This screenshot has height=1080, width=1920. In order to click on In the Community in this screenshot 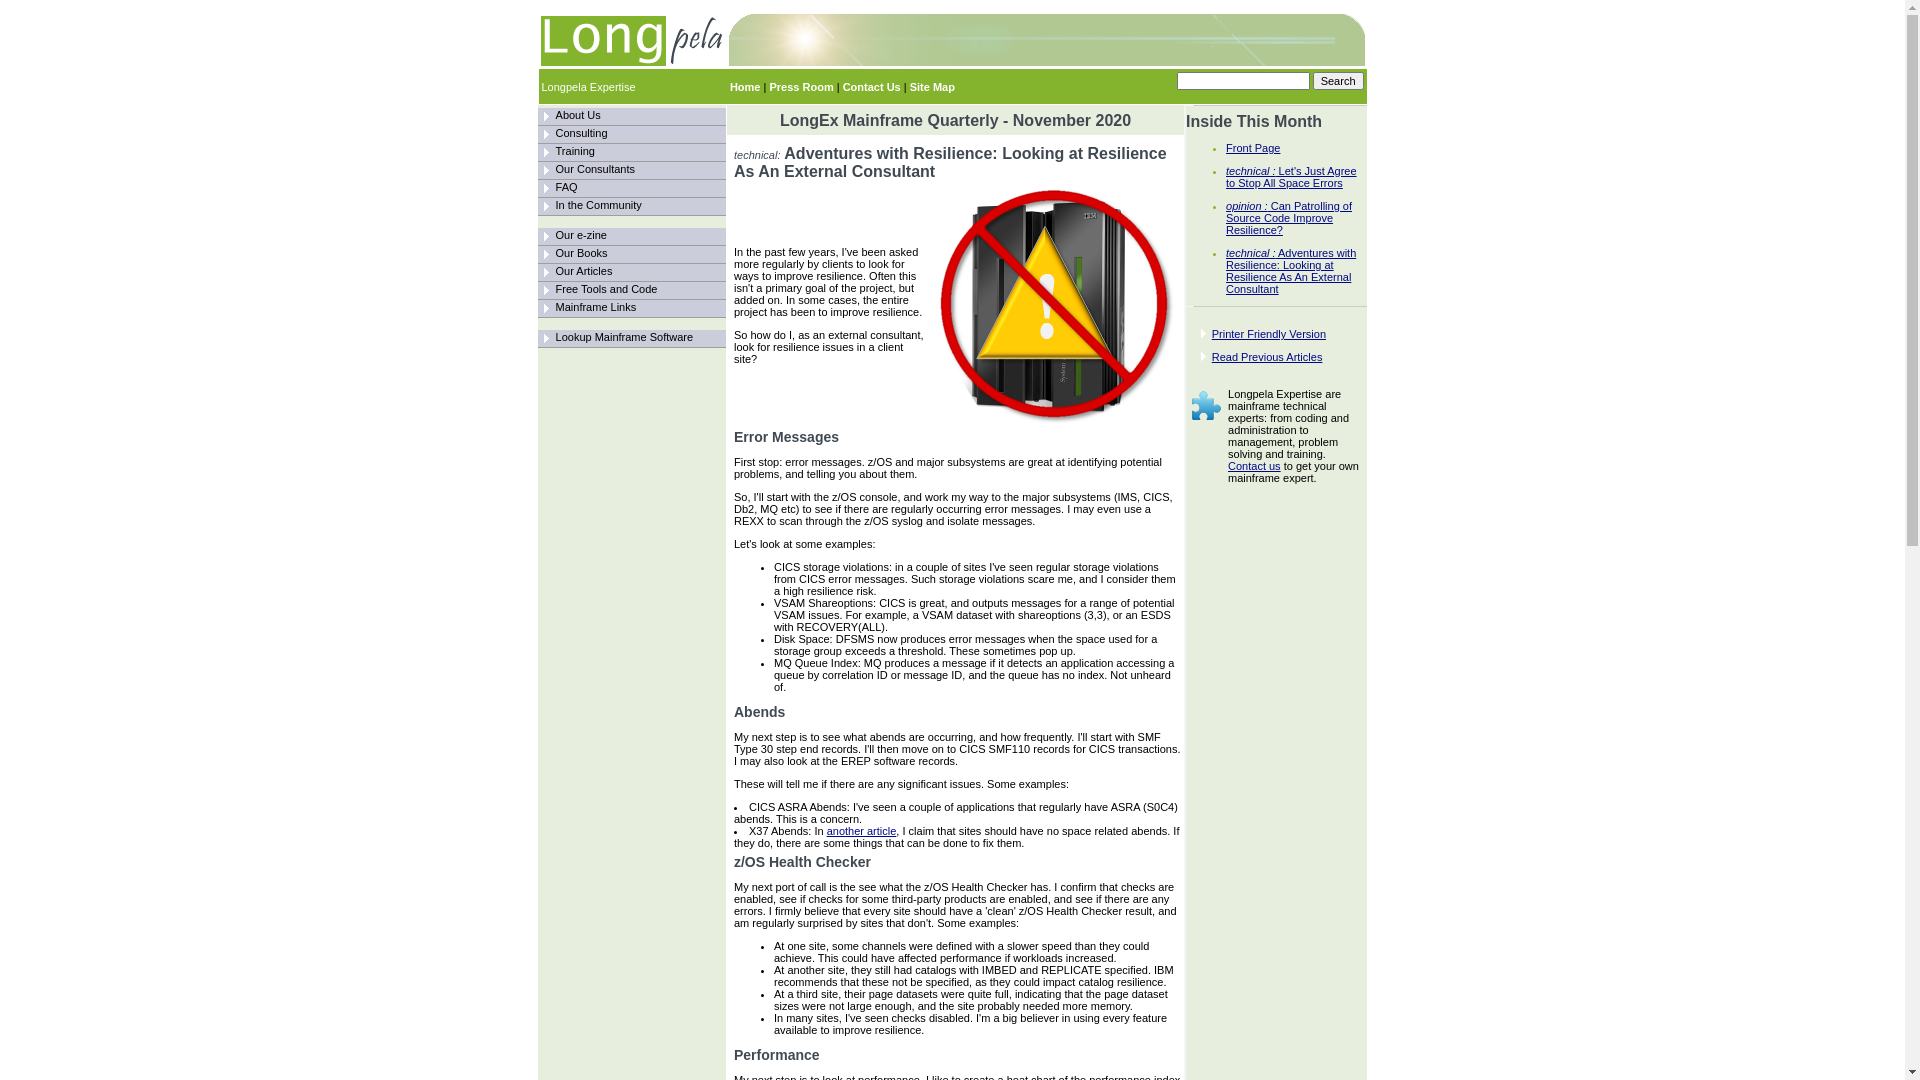, I will do `click(632, 207)`.